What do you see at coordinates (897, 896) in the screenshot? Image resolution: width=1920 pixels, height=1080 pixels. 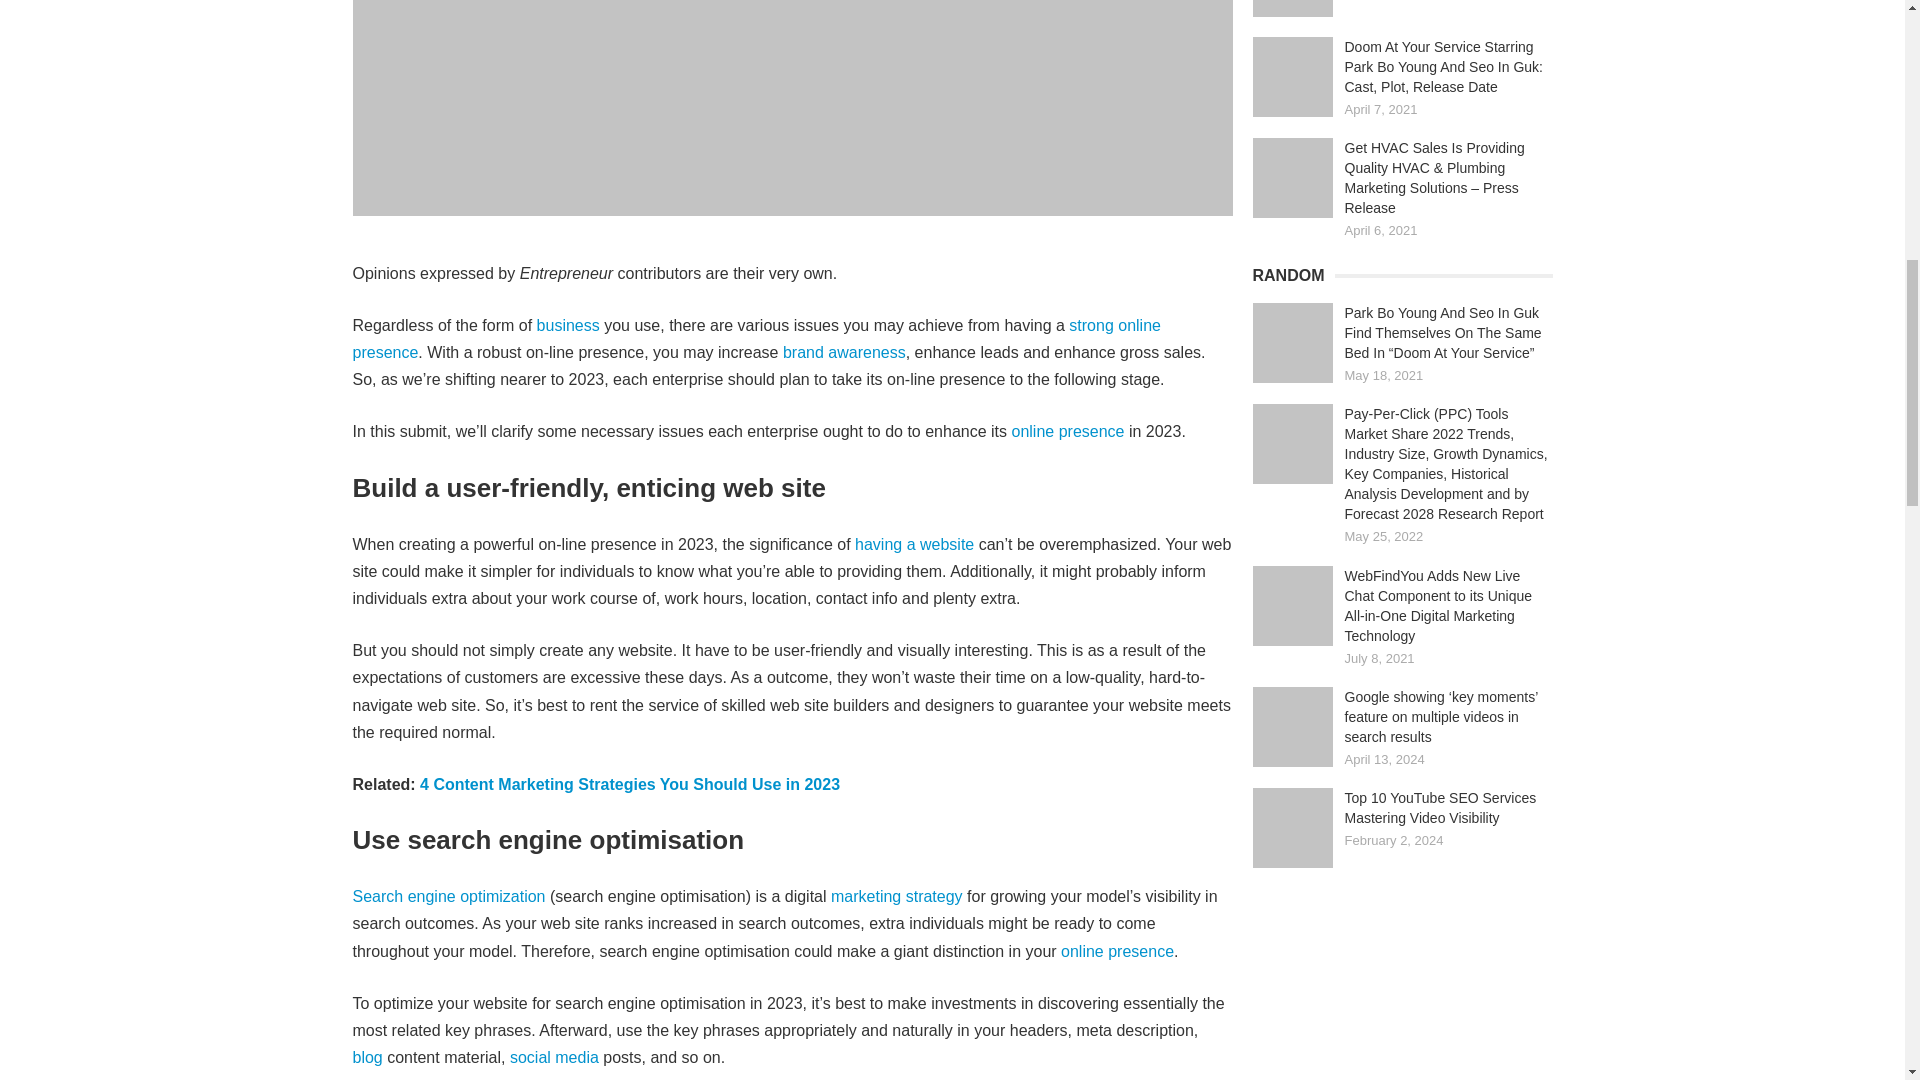 I see `marketing strategy` at bounding box center [897, 896].